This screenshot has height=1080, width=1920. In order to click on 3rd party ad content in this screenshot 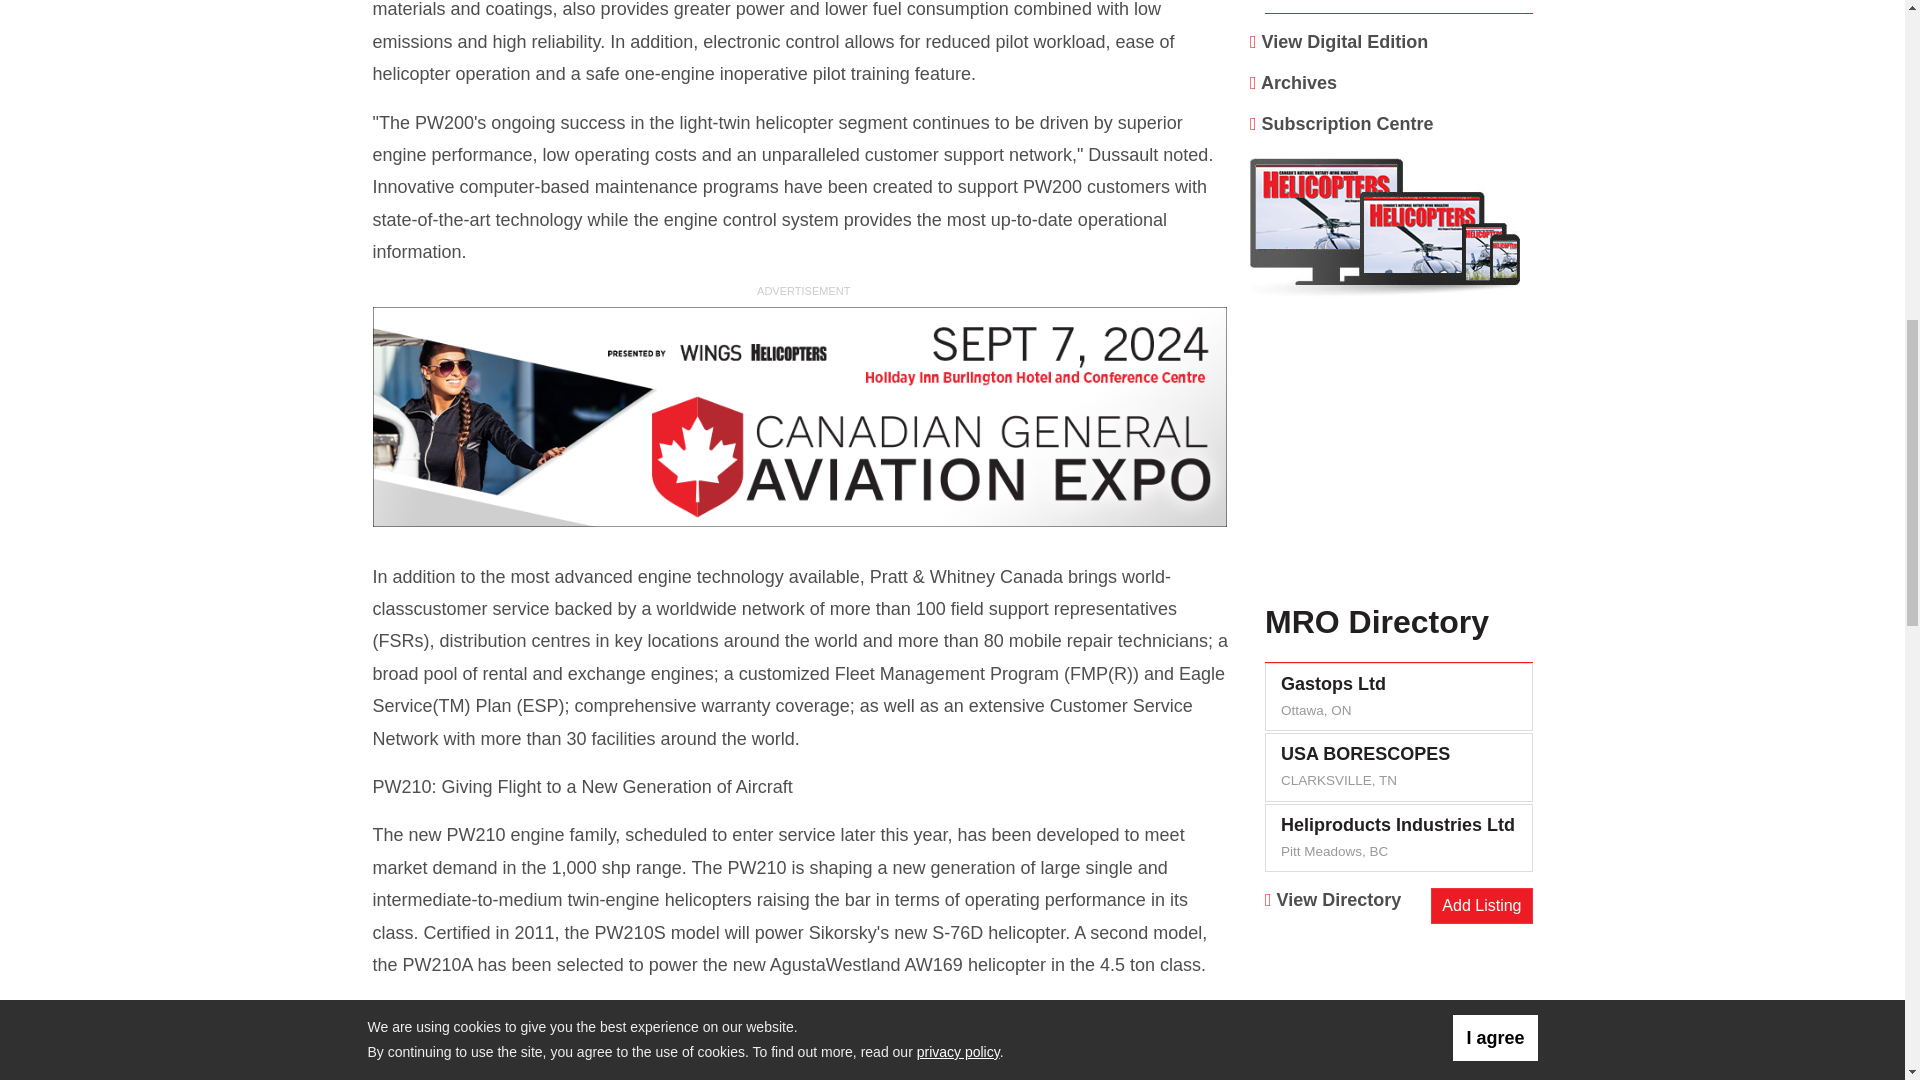, I will do `click(1399, 458)`.